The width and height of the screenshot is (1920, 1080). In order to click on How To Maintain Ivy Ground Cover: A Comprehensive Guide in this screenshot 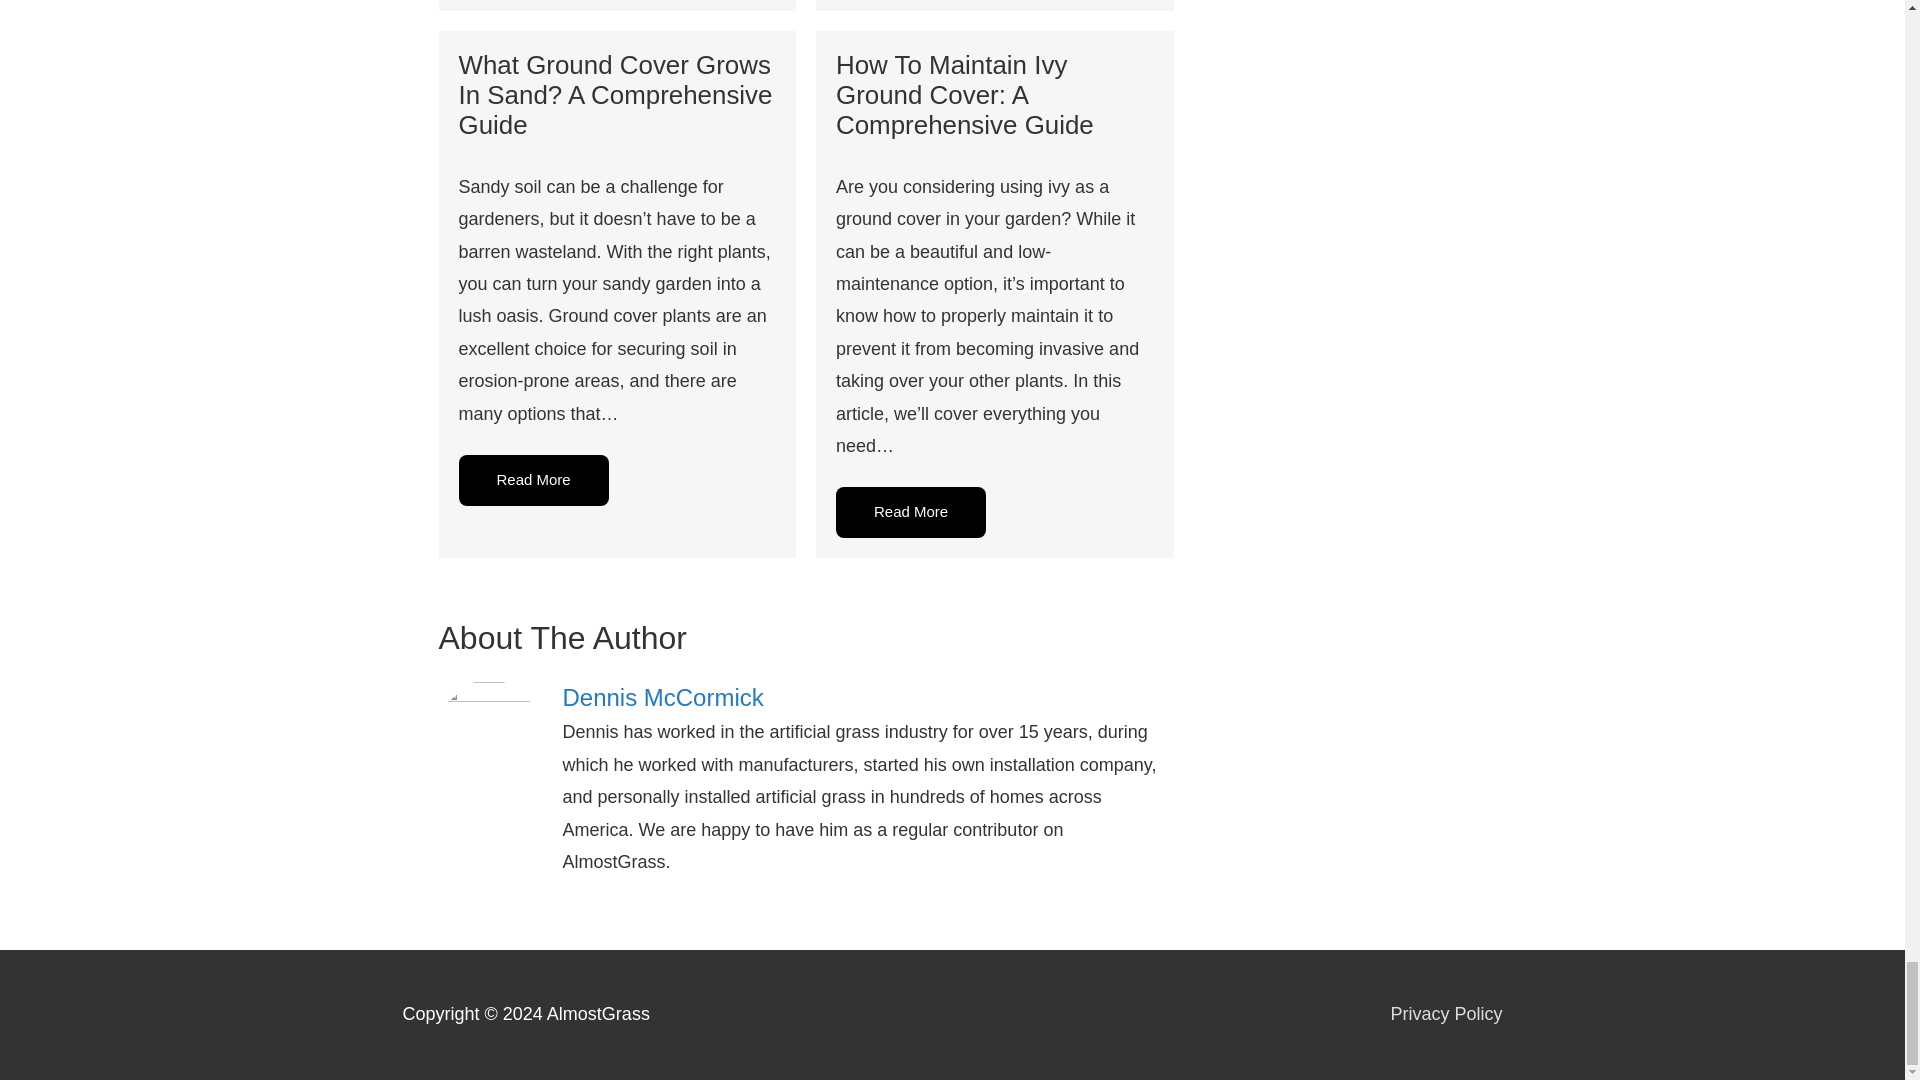, I will do `click(964, 94)`.